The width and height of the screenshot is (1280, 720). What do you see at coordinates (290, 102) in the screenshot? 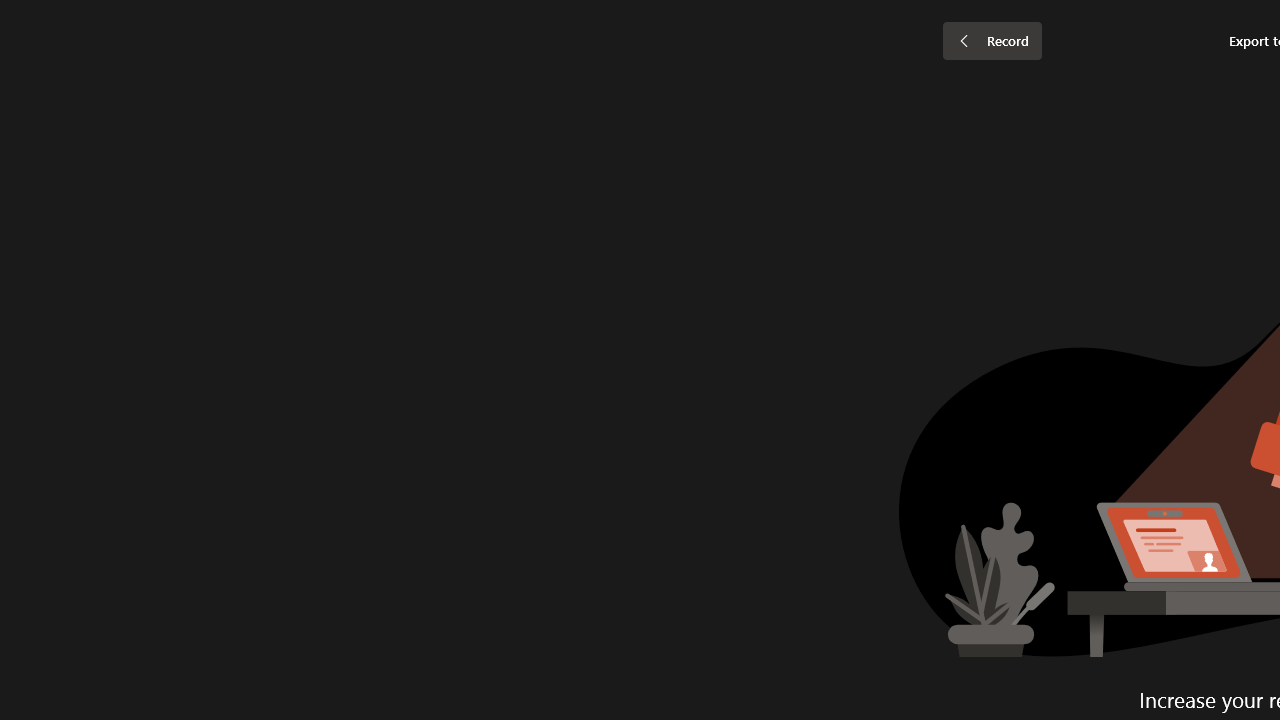
I see `Screen Recording` at bounding box center [290, 102].